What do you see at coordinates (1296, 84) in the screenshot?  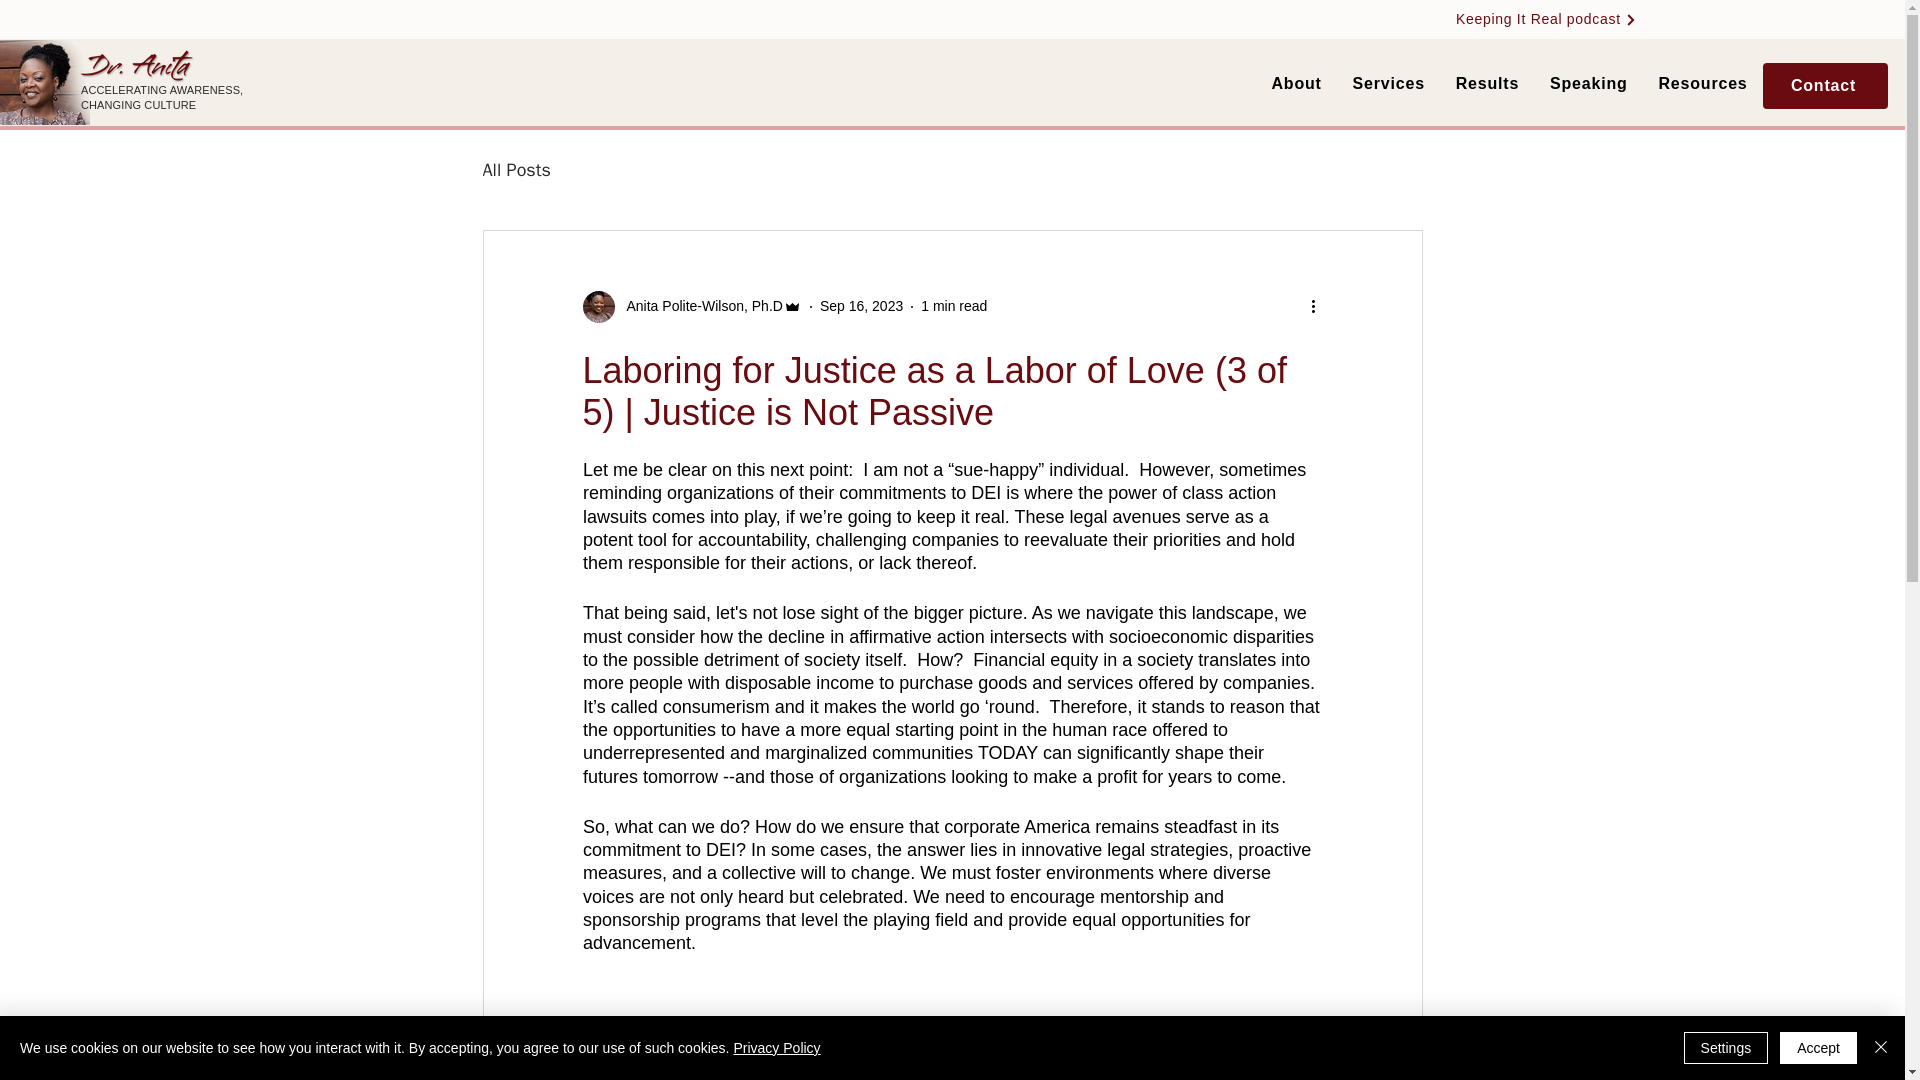 I see `About` at bounding box center [1296, 84].